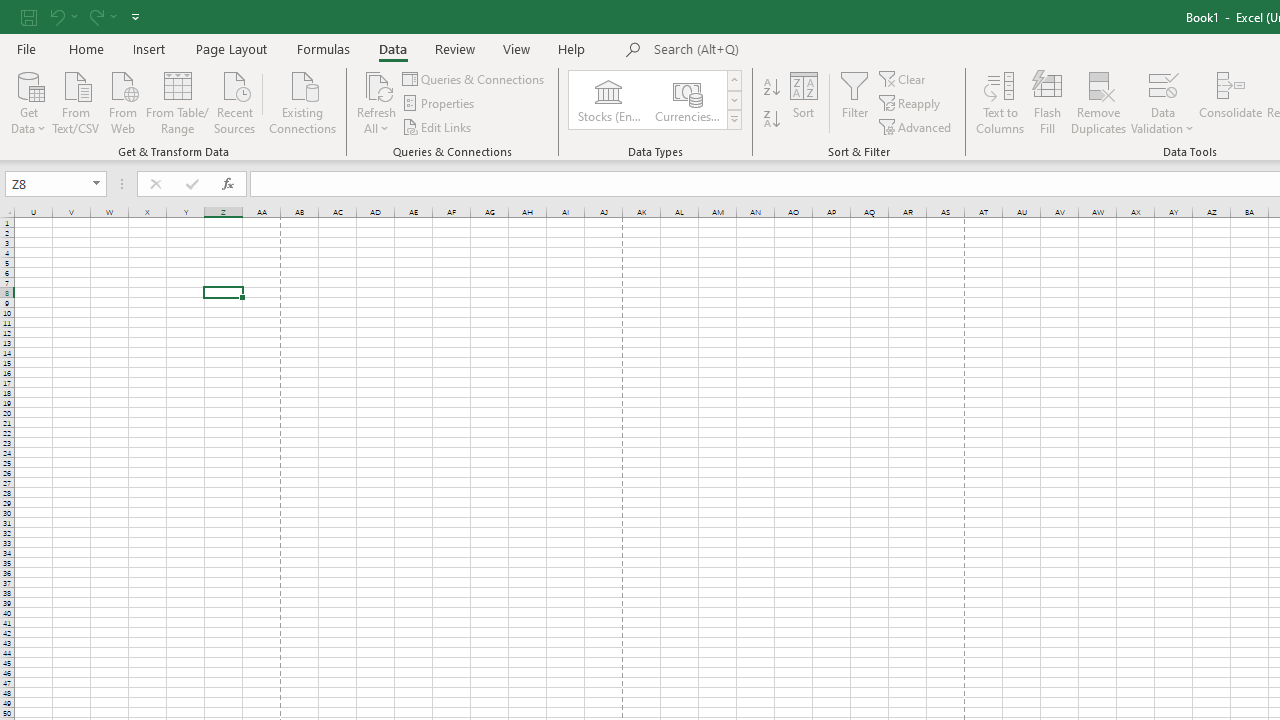  Describe the element at coordinates (903, 78) in the screenshot. I see `Clear` at that location.